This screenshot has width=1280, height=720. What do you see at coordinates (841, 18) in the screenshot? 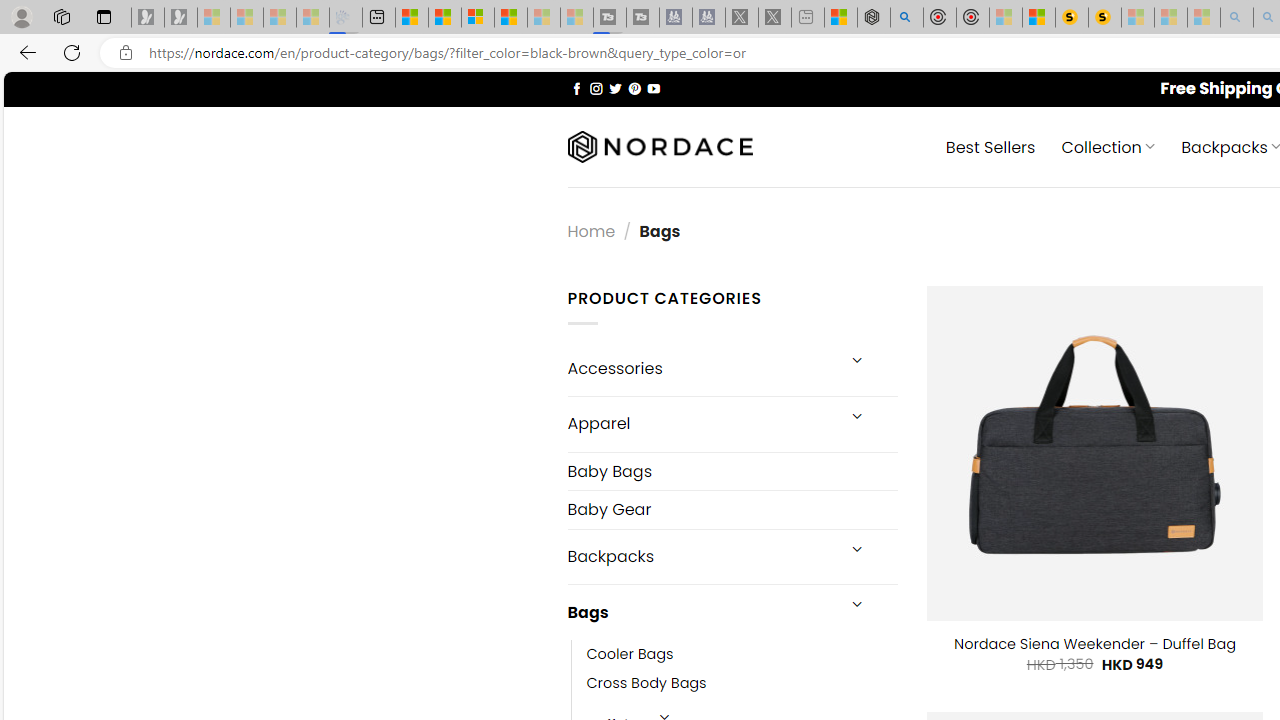
I see `Wildlife - MSN` at bounding box center [841, 18].